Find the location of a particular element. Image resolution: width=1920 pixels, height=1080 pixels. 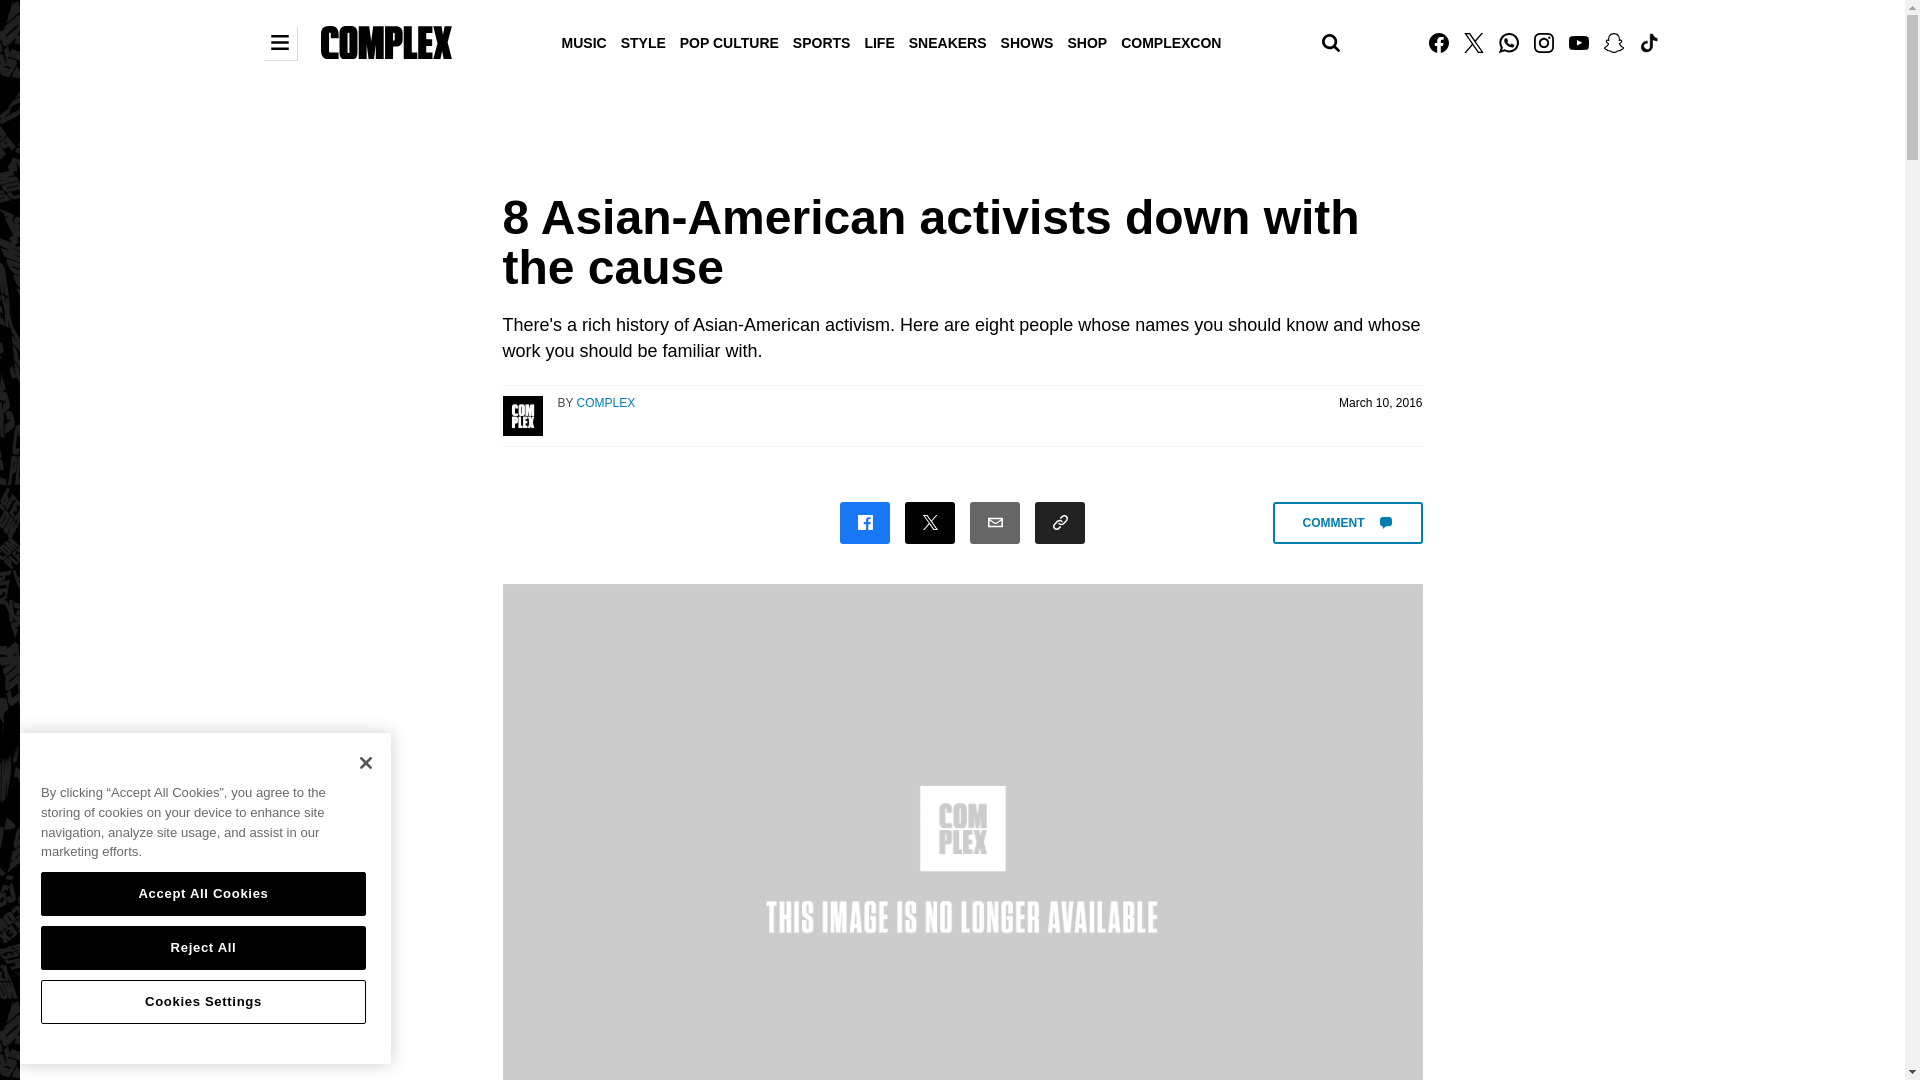

STYLE is located at coordinates (644, 41).